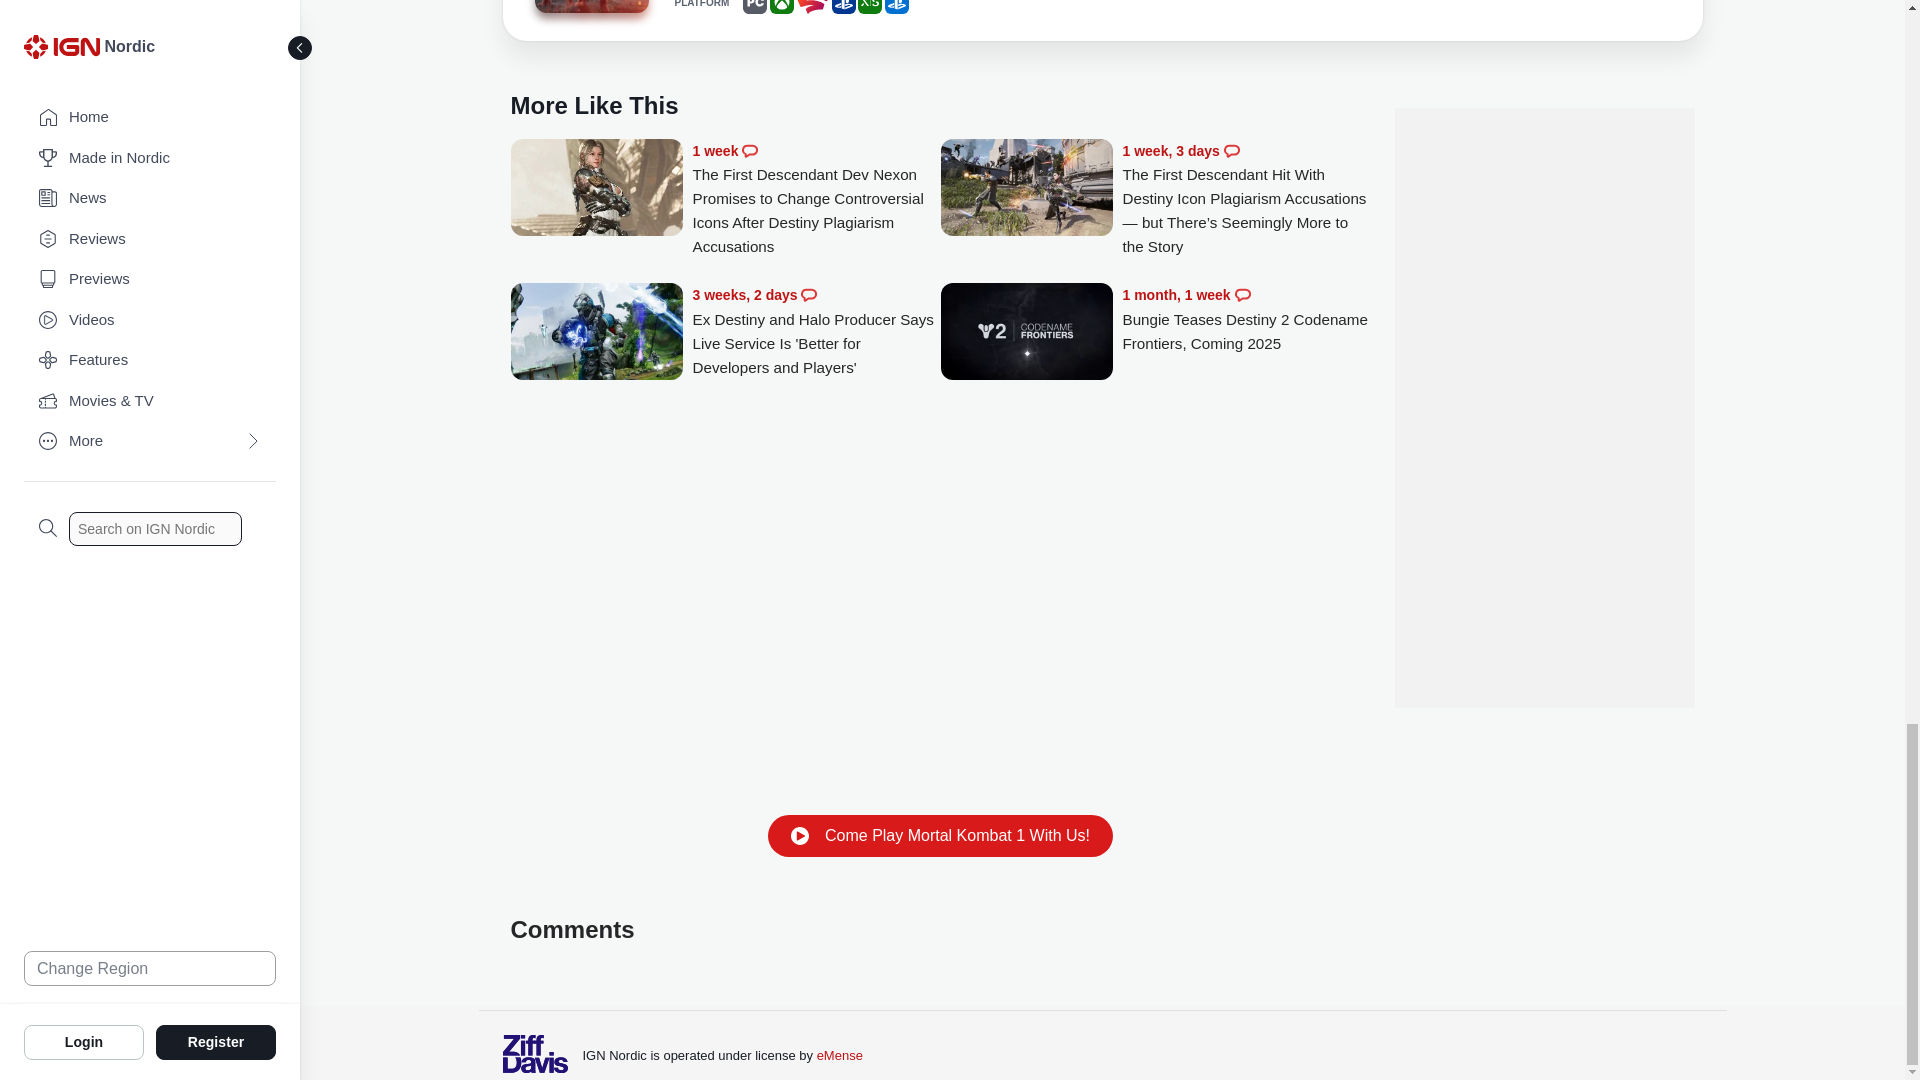  Describe the element at coordinates (1026, 333) in the screenshot. I see `Bungie Teases Destiny 2 Codename Frontiers, Coming 2025` at that location.